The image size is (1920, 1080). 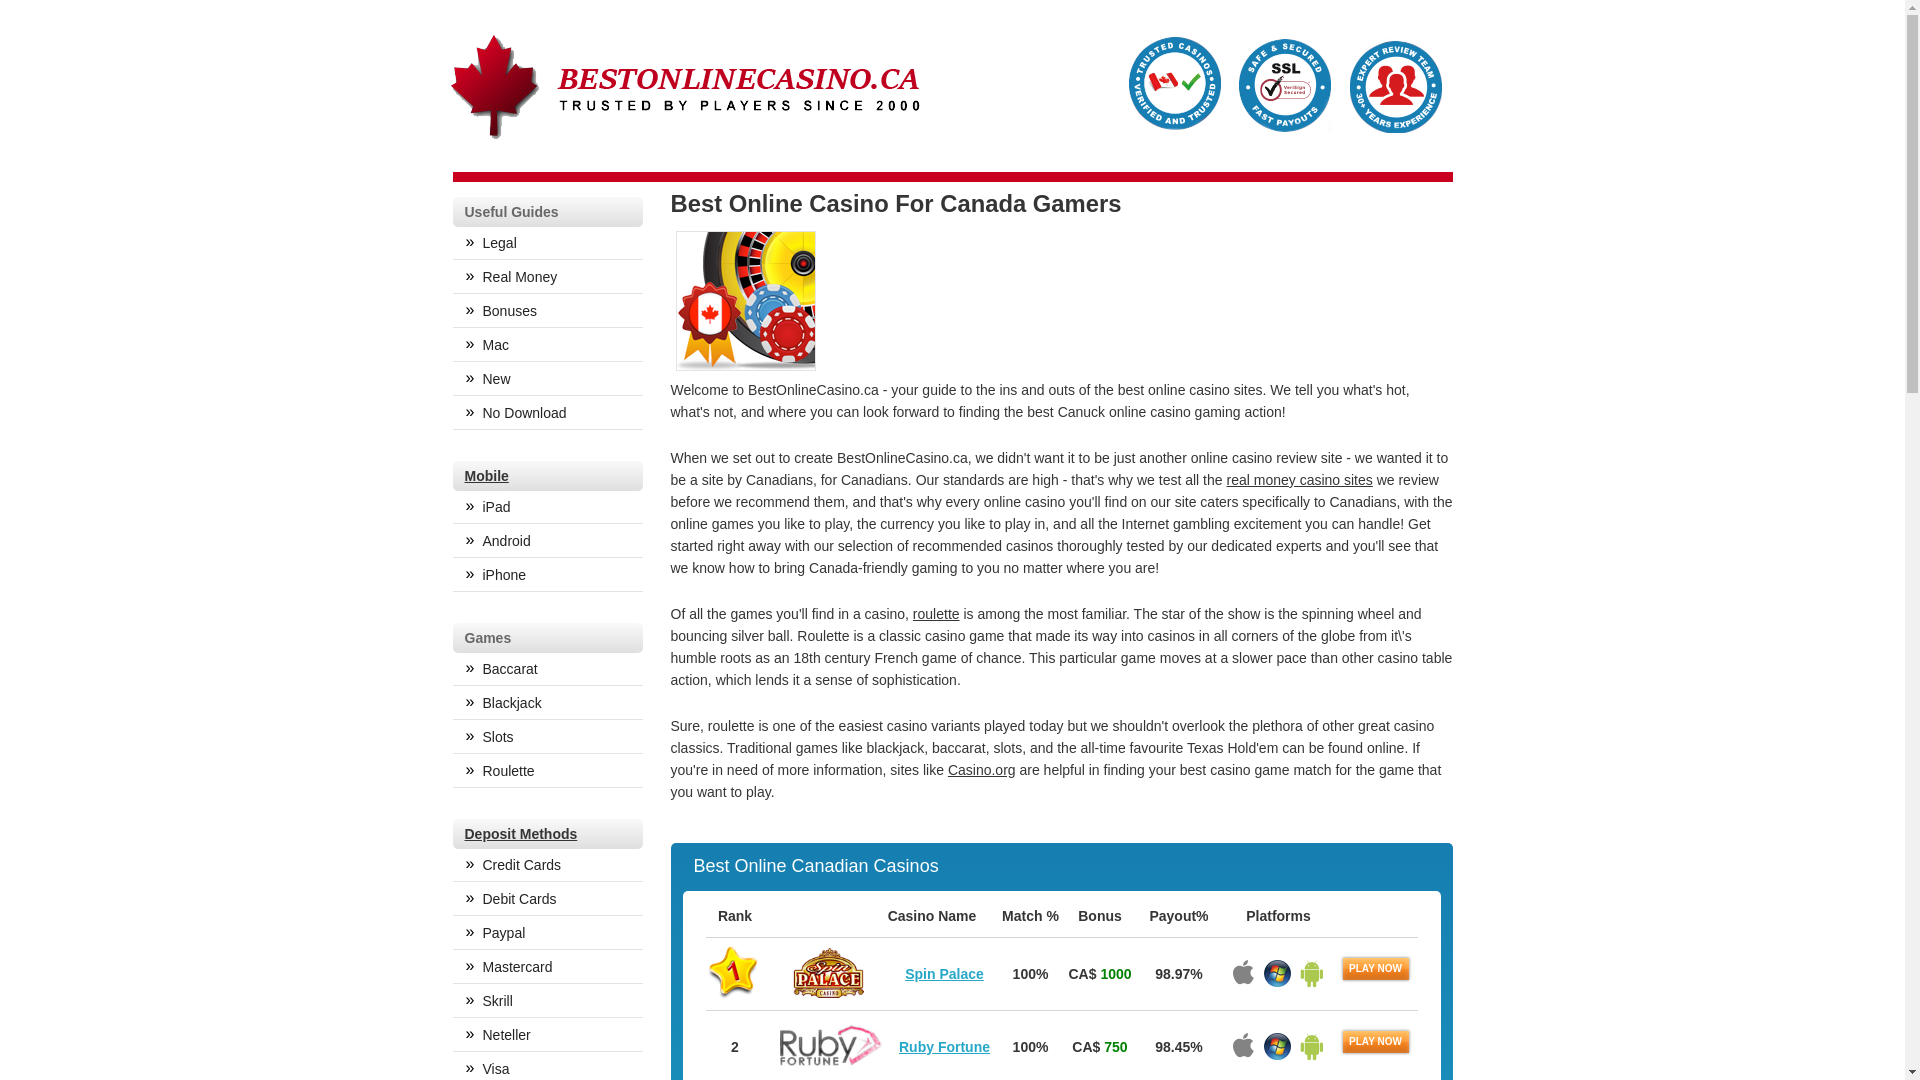 I want to click on Real Money, so click(x=547, y=278).